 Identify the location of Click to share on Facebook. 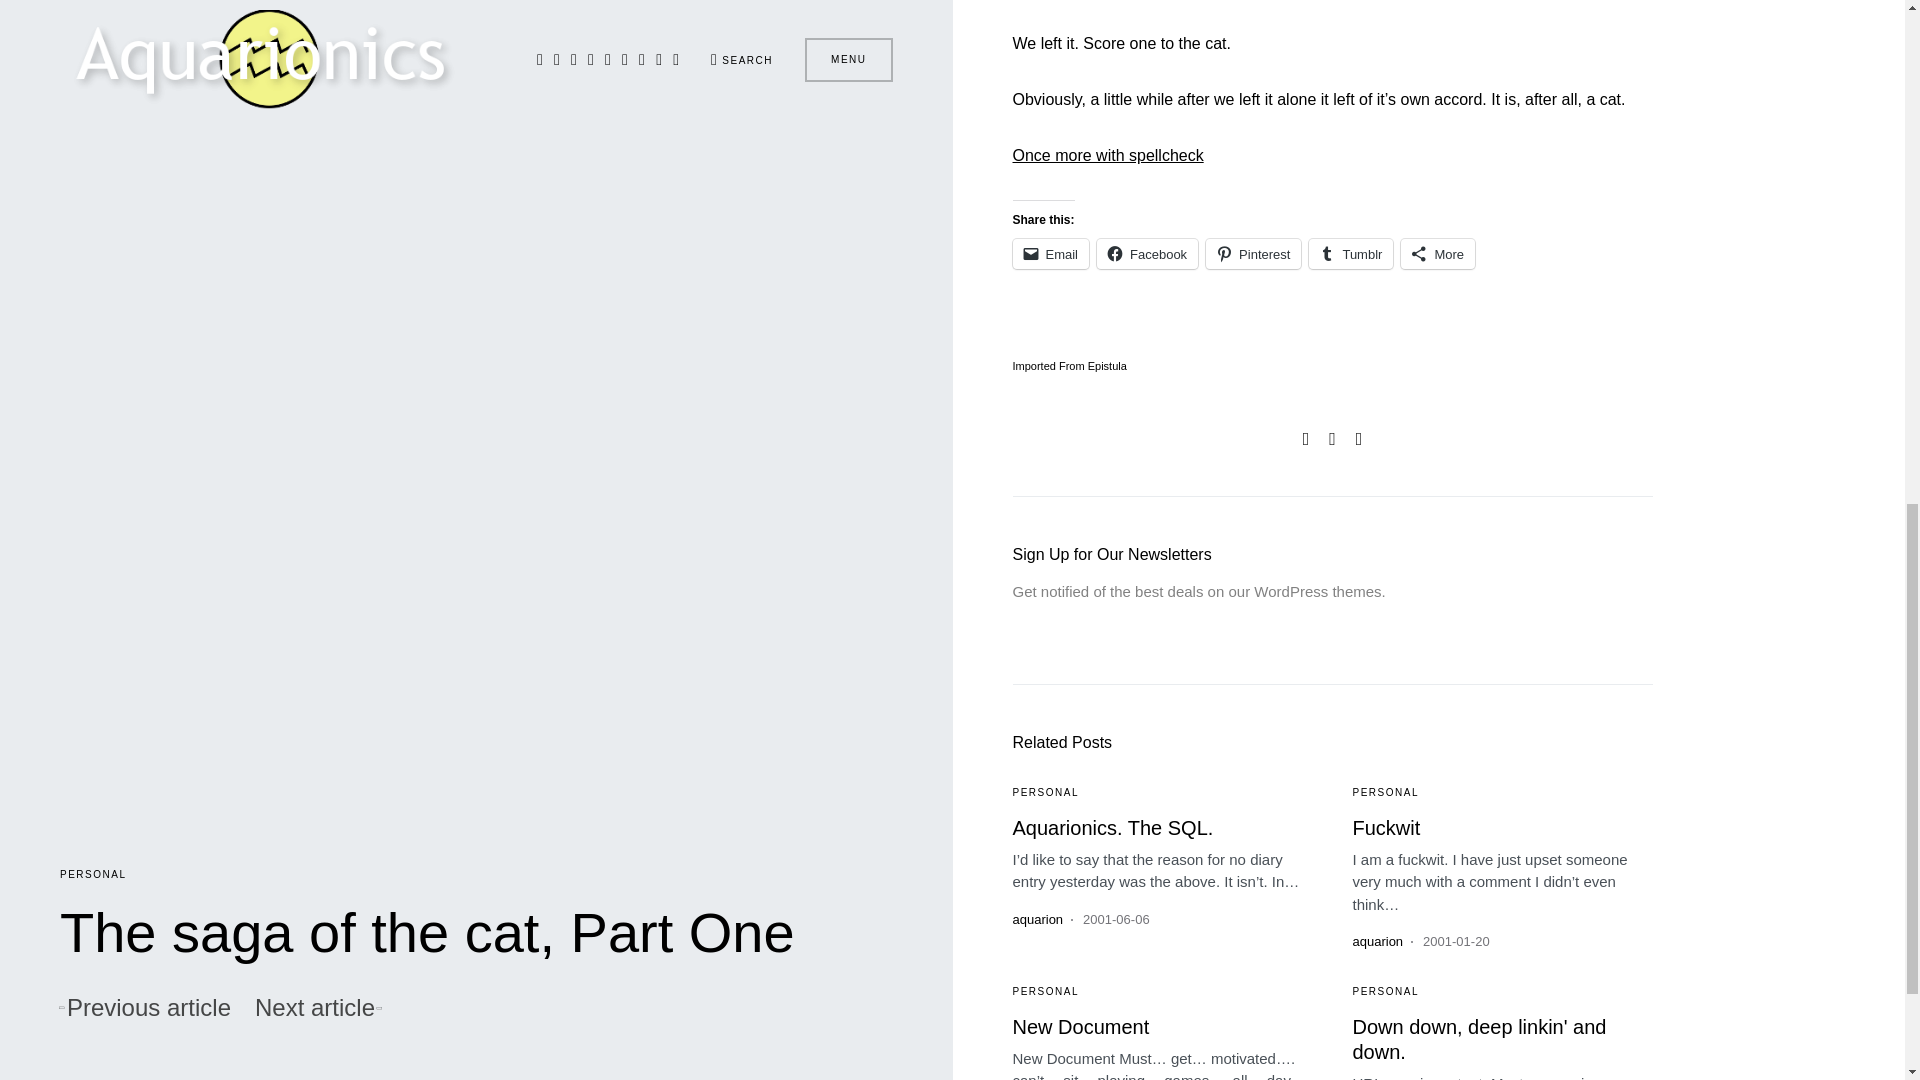
(1147, 253).